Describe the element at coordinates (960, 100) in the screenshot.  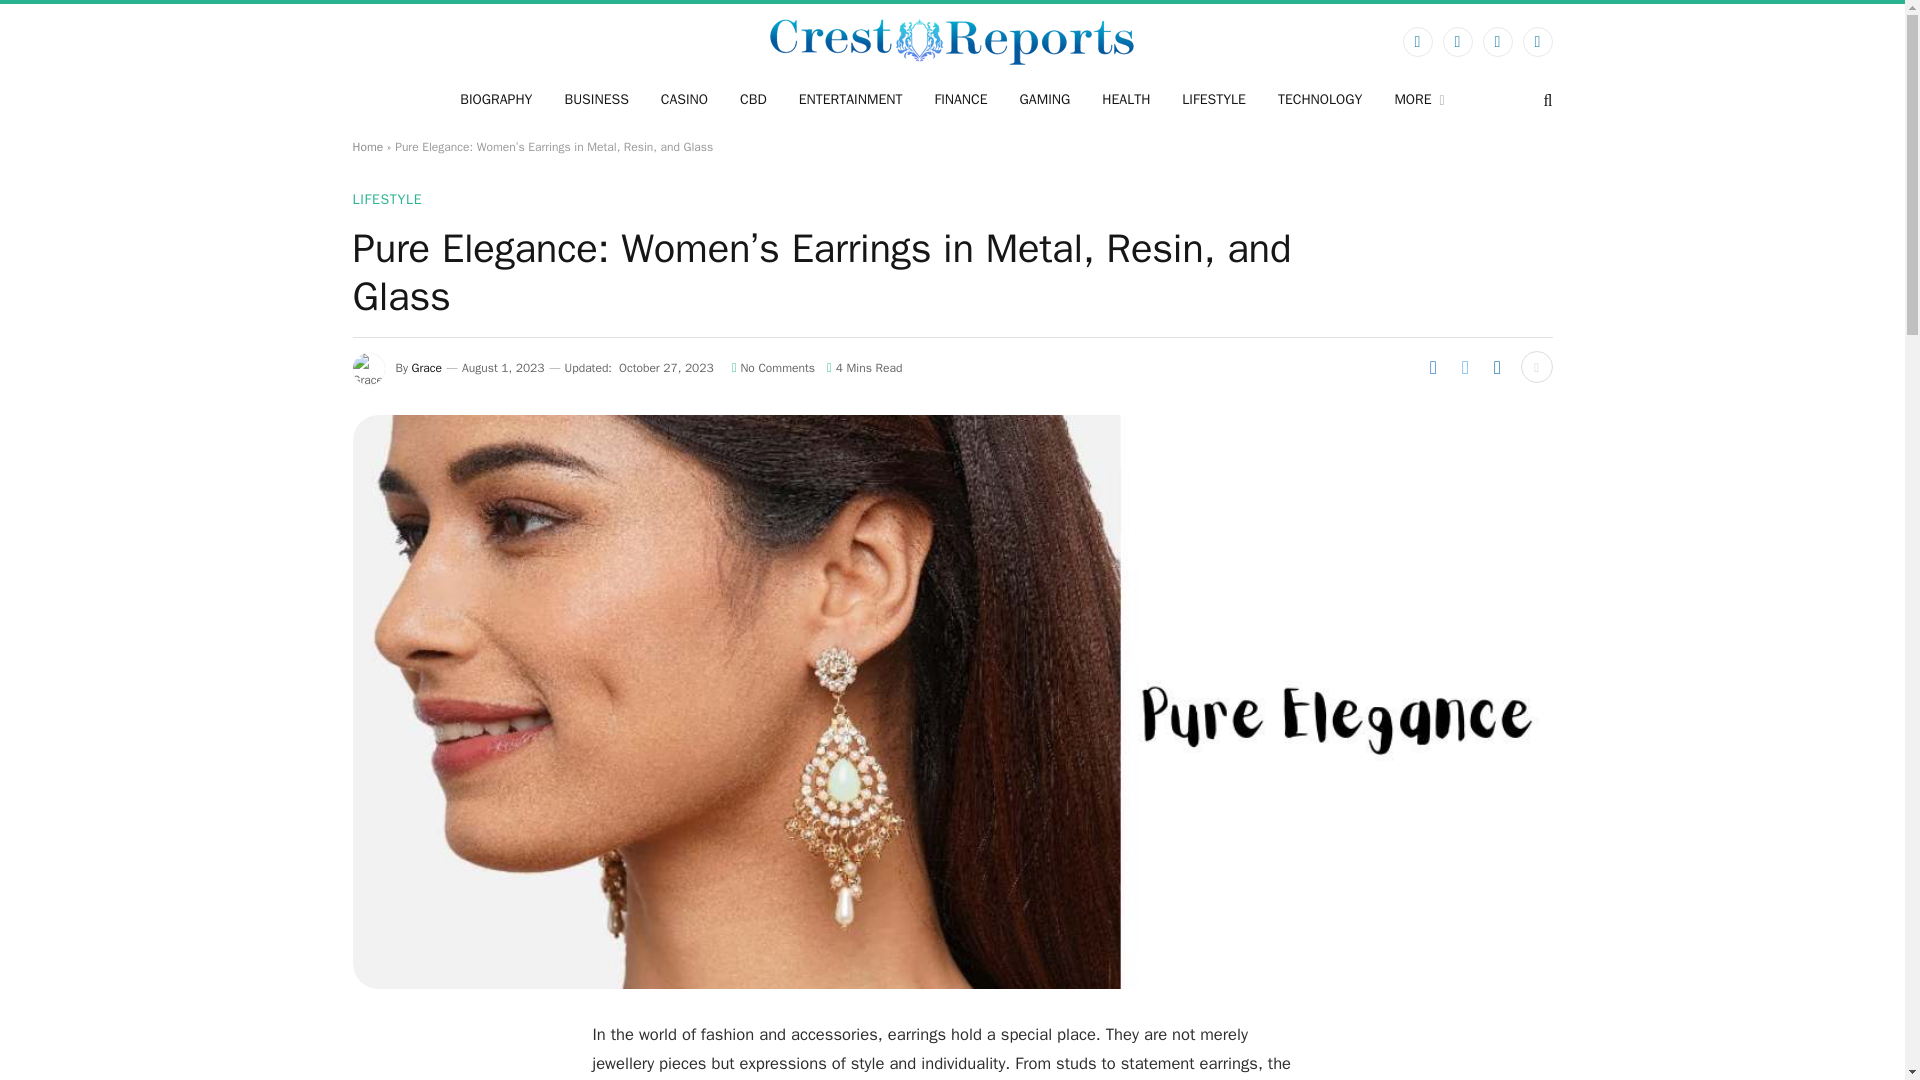
I see `FINANCE` at that location.